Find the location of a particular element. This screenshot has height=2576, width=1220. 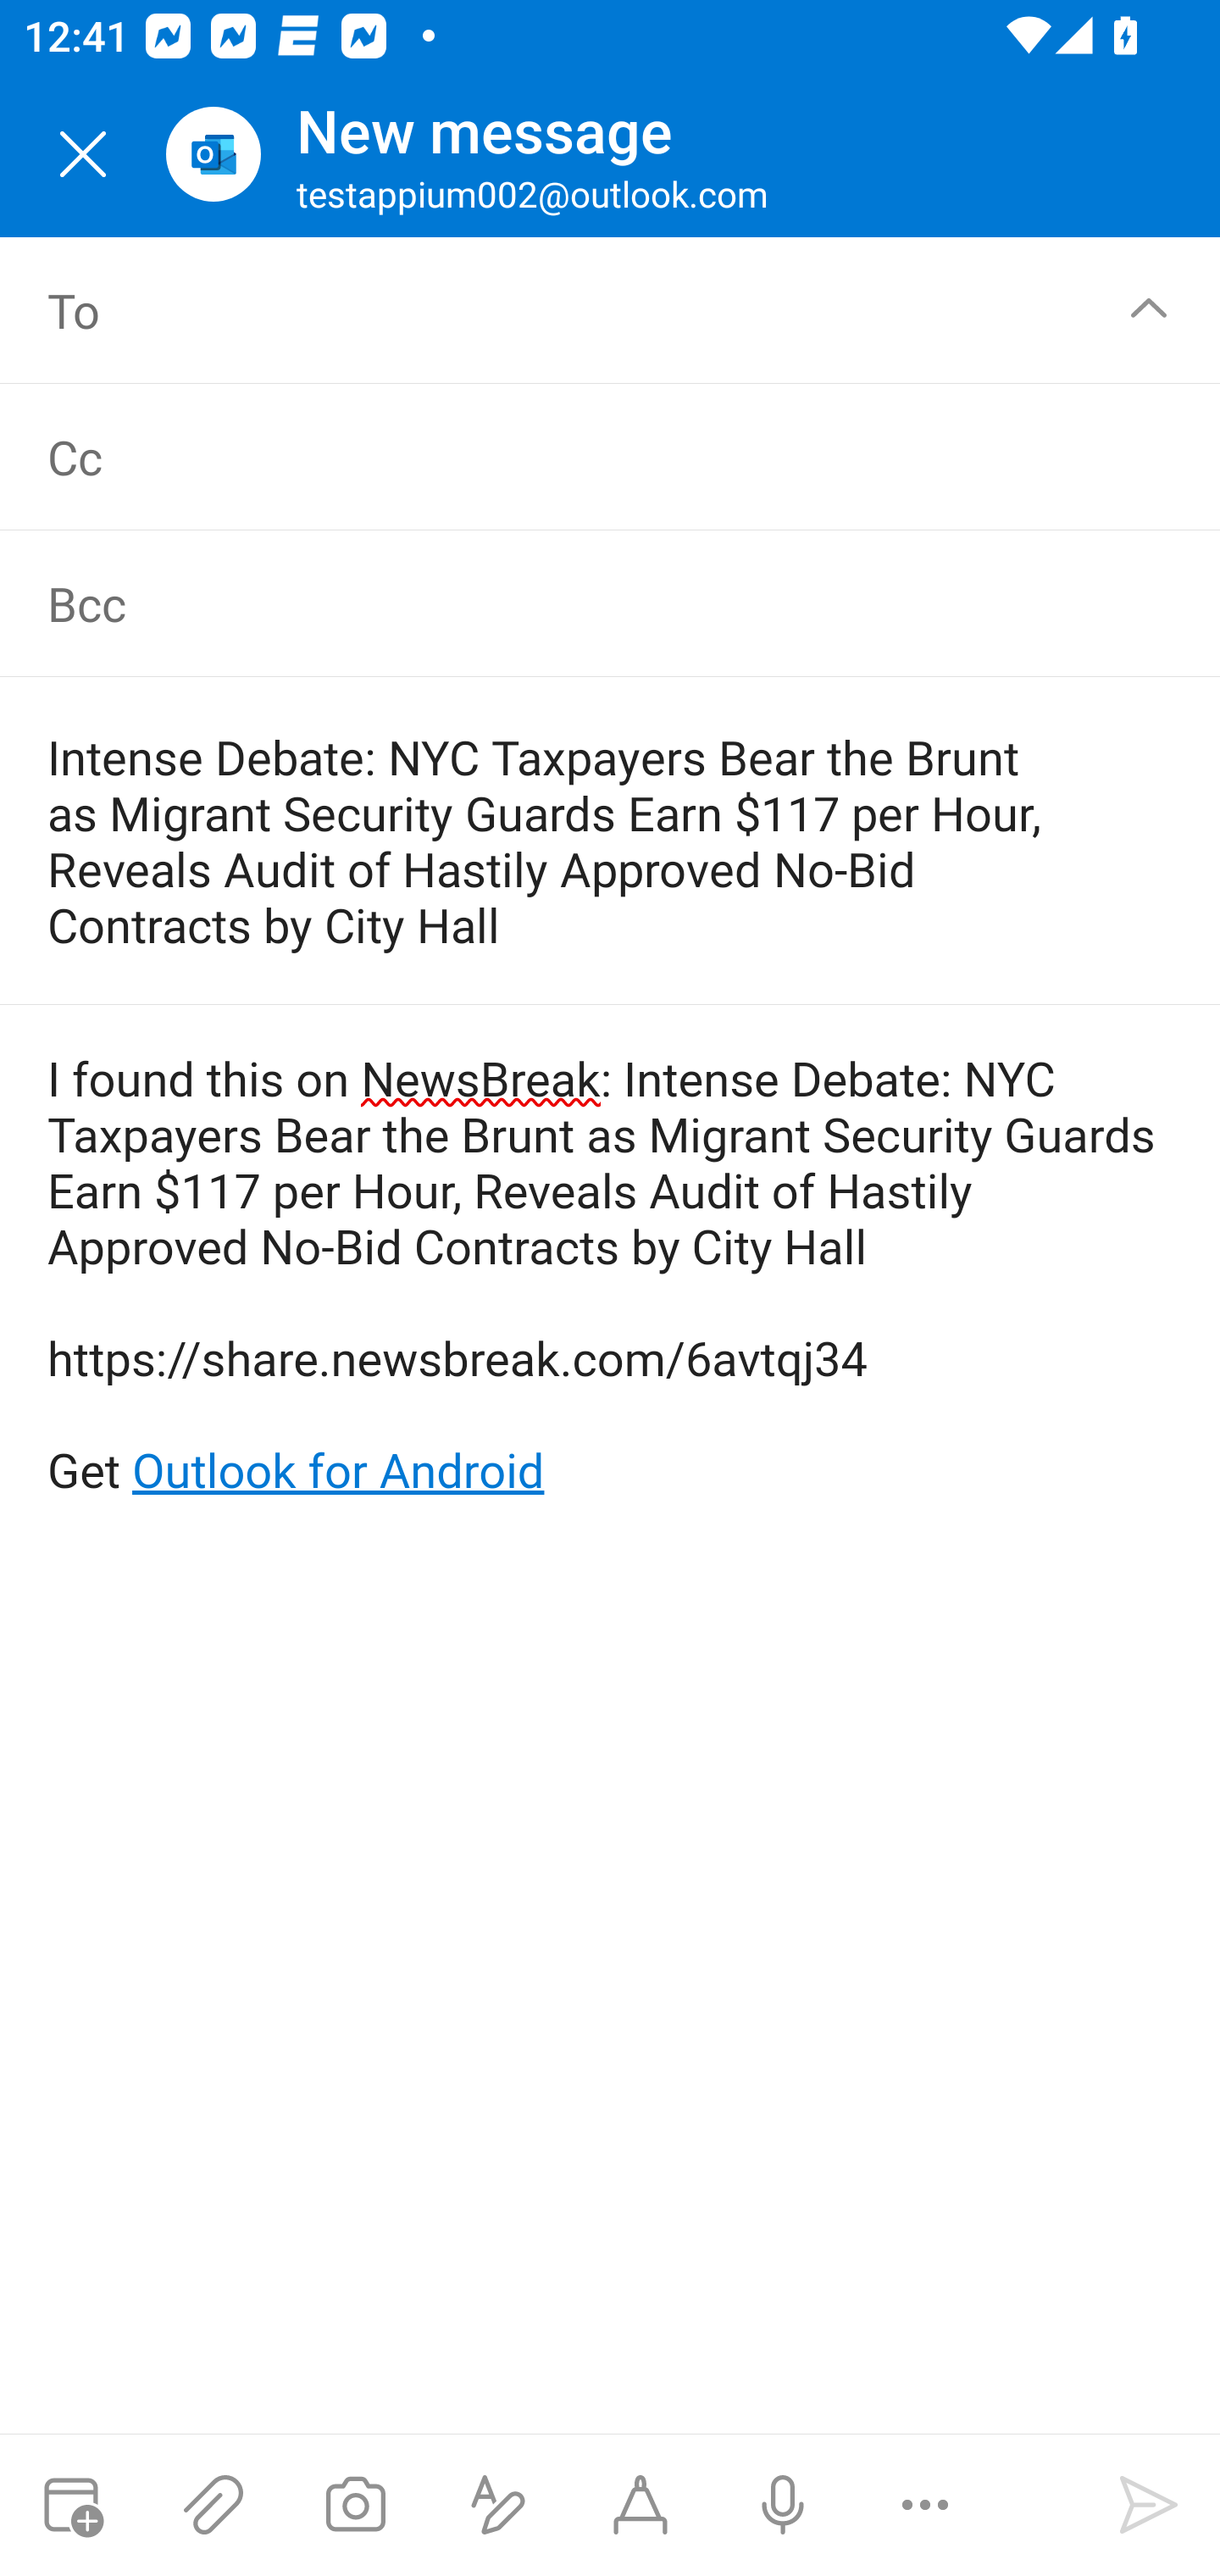

Start Ink compose is located at coordinates (640, 2505).